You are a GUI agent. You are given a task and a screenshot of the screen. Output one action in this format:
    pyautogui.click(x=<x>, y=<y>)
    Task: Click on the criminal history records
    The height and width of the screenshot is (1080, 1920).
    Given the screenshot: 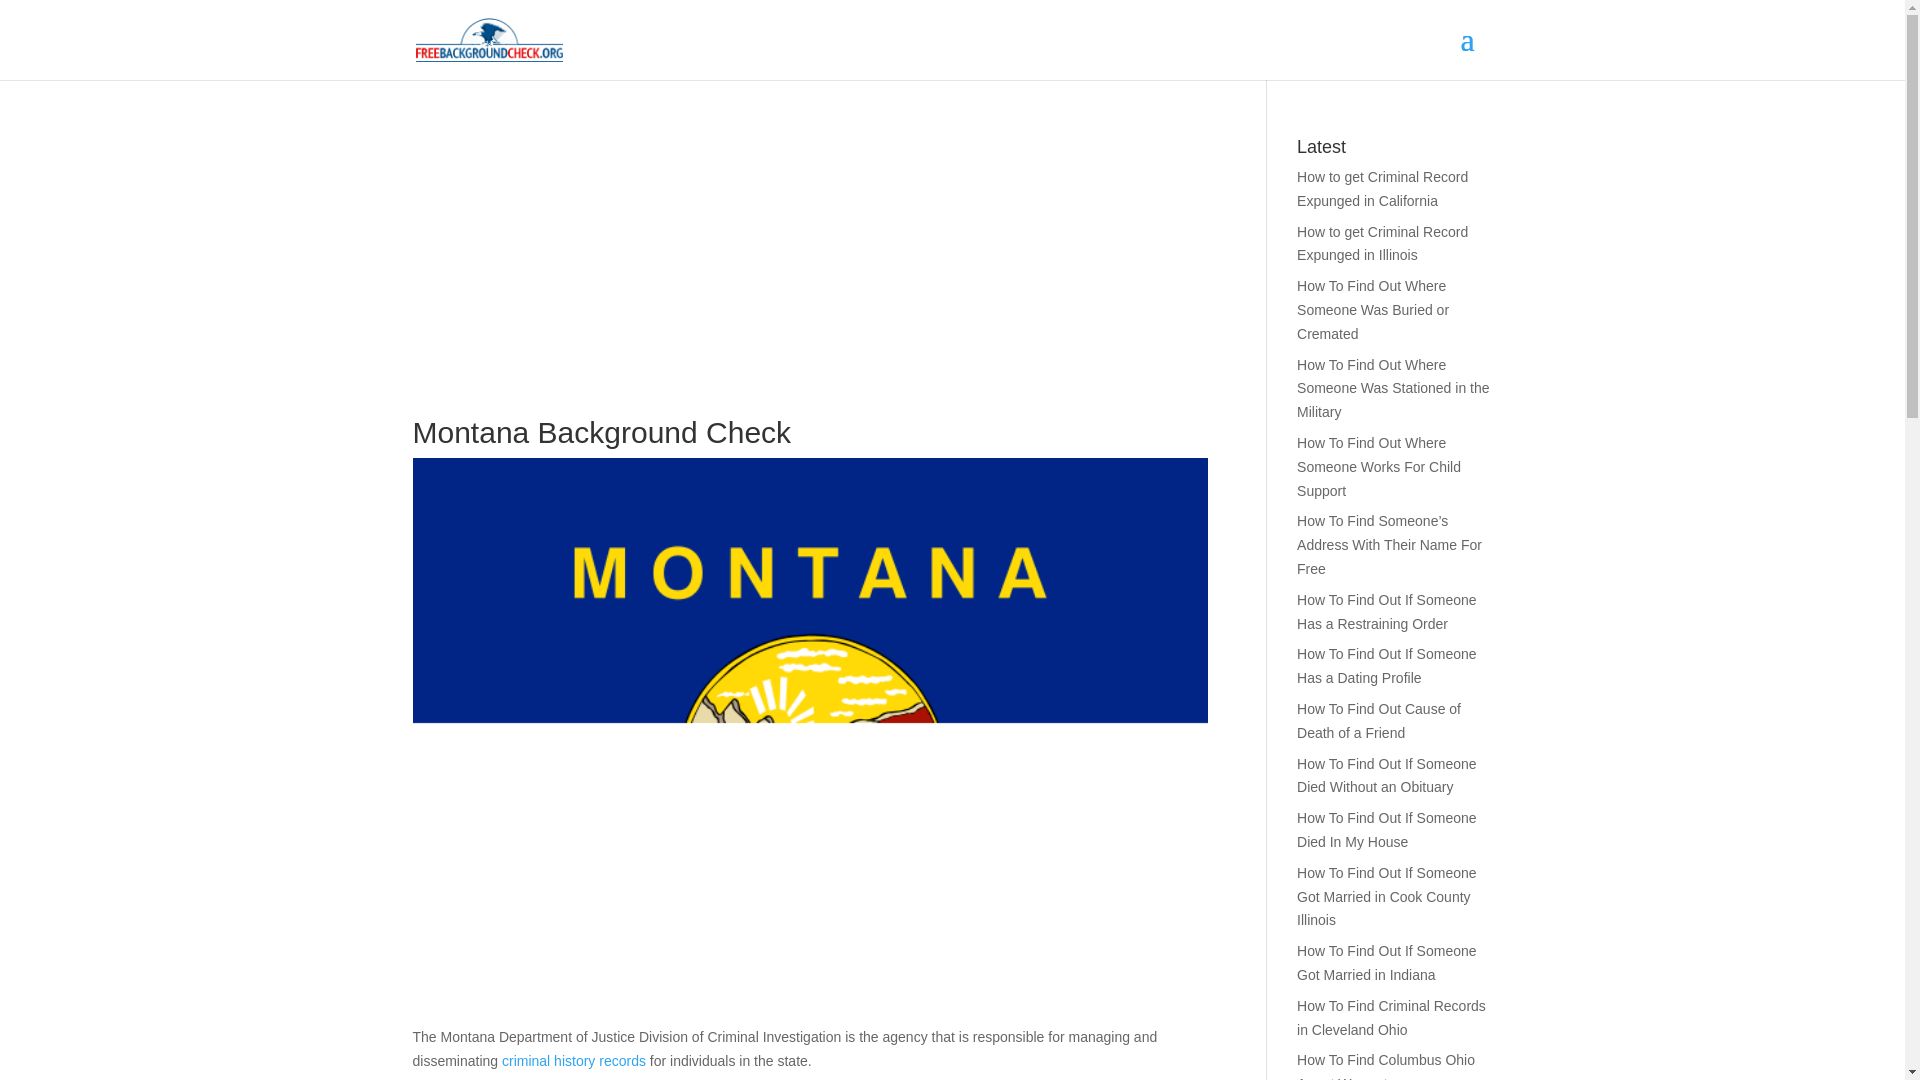 What is the action you would take?
    pyautogui.click(x=573, y=1061)
    